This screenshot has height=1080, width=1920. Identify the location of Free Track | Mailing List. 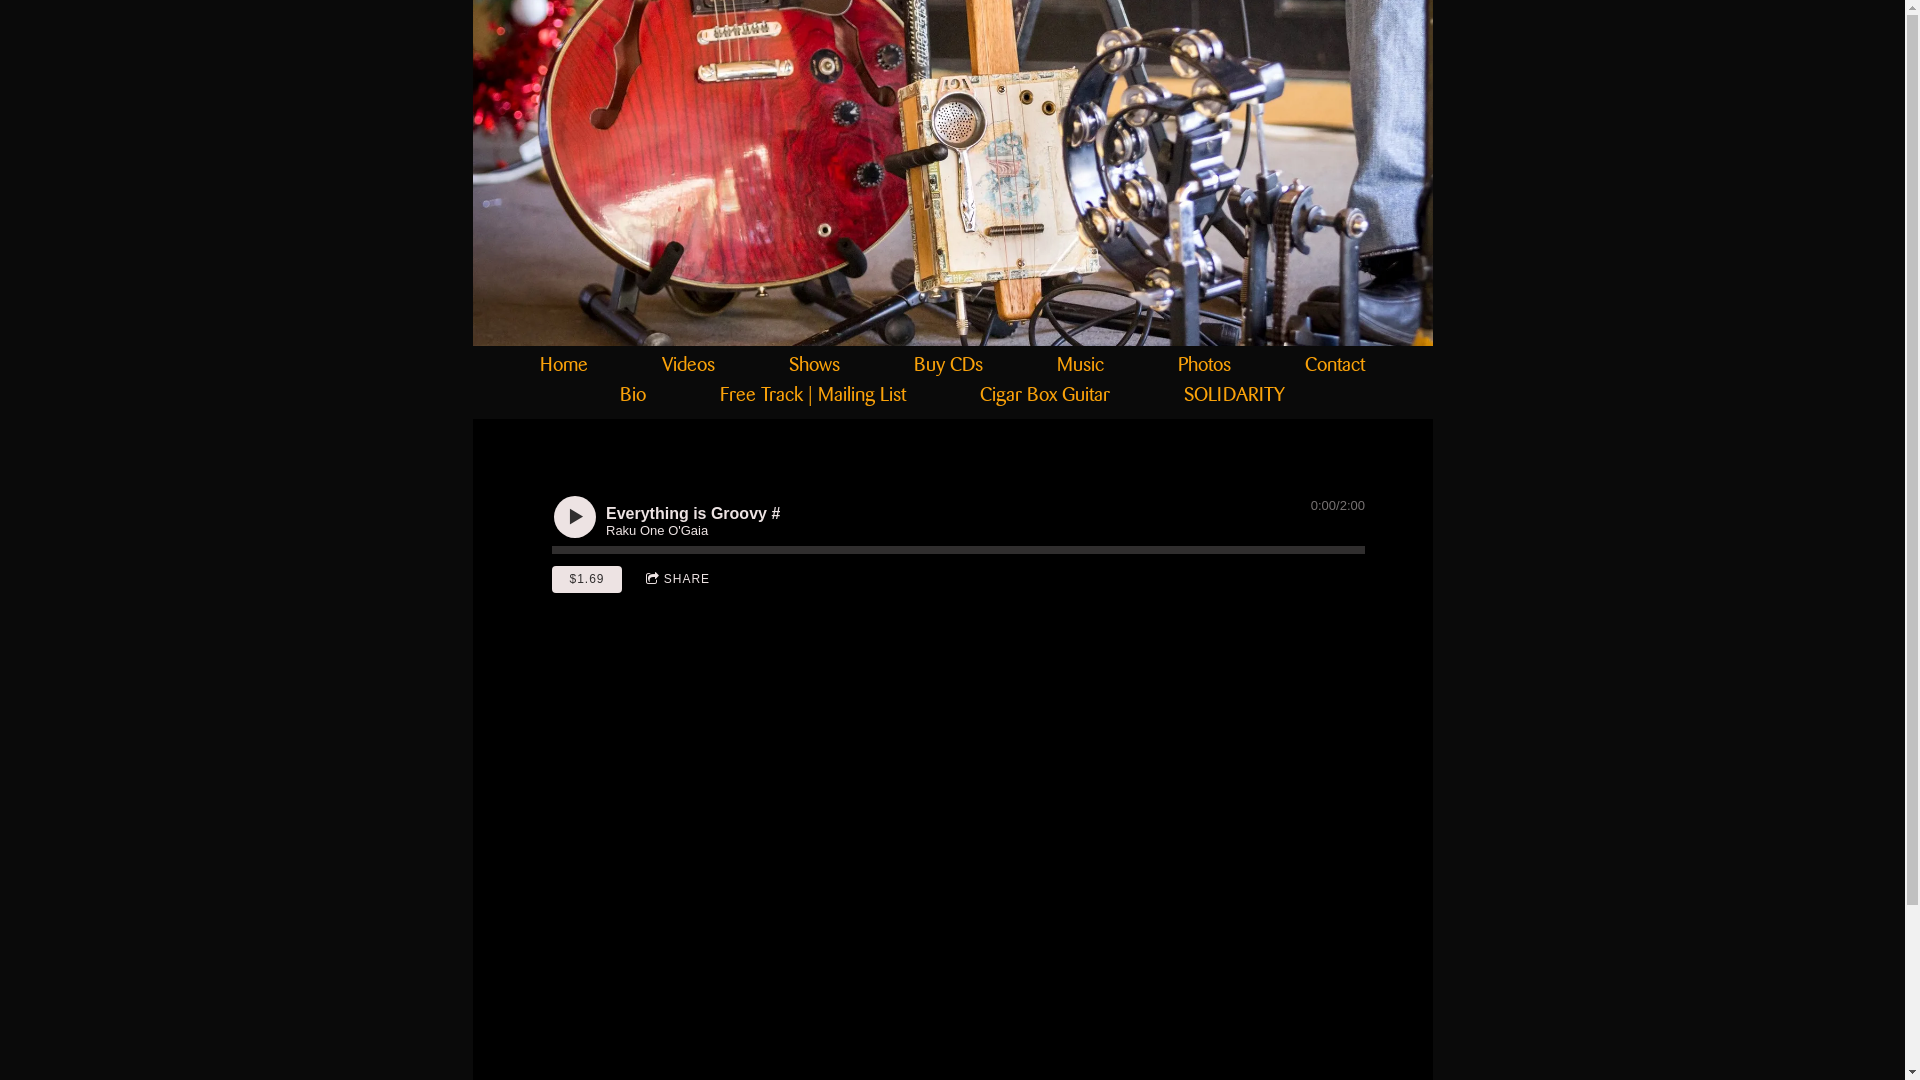
(813, 391).